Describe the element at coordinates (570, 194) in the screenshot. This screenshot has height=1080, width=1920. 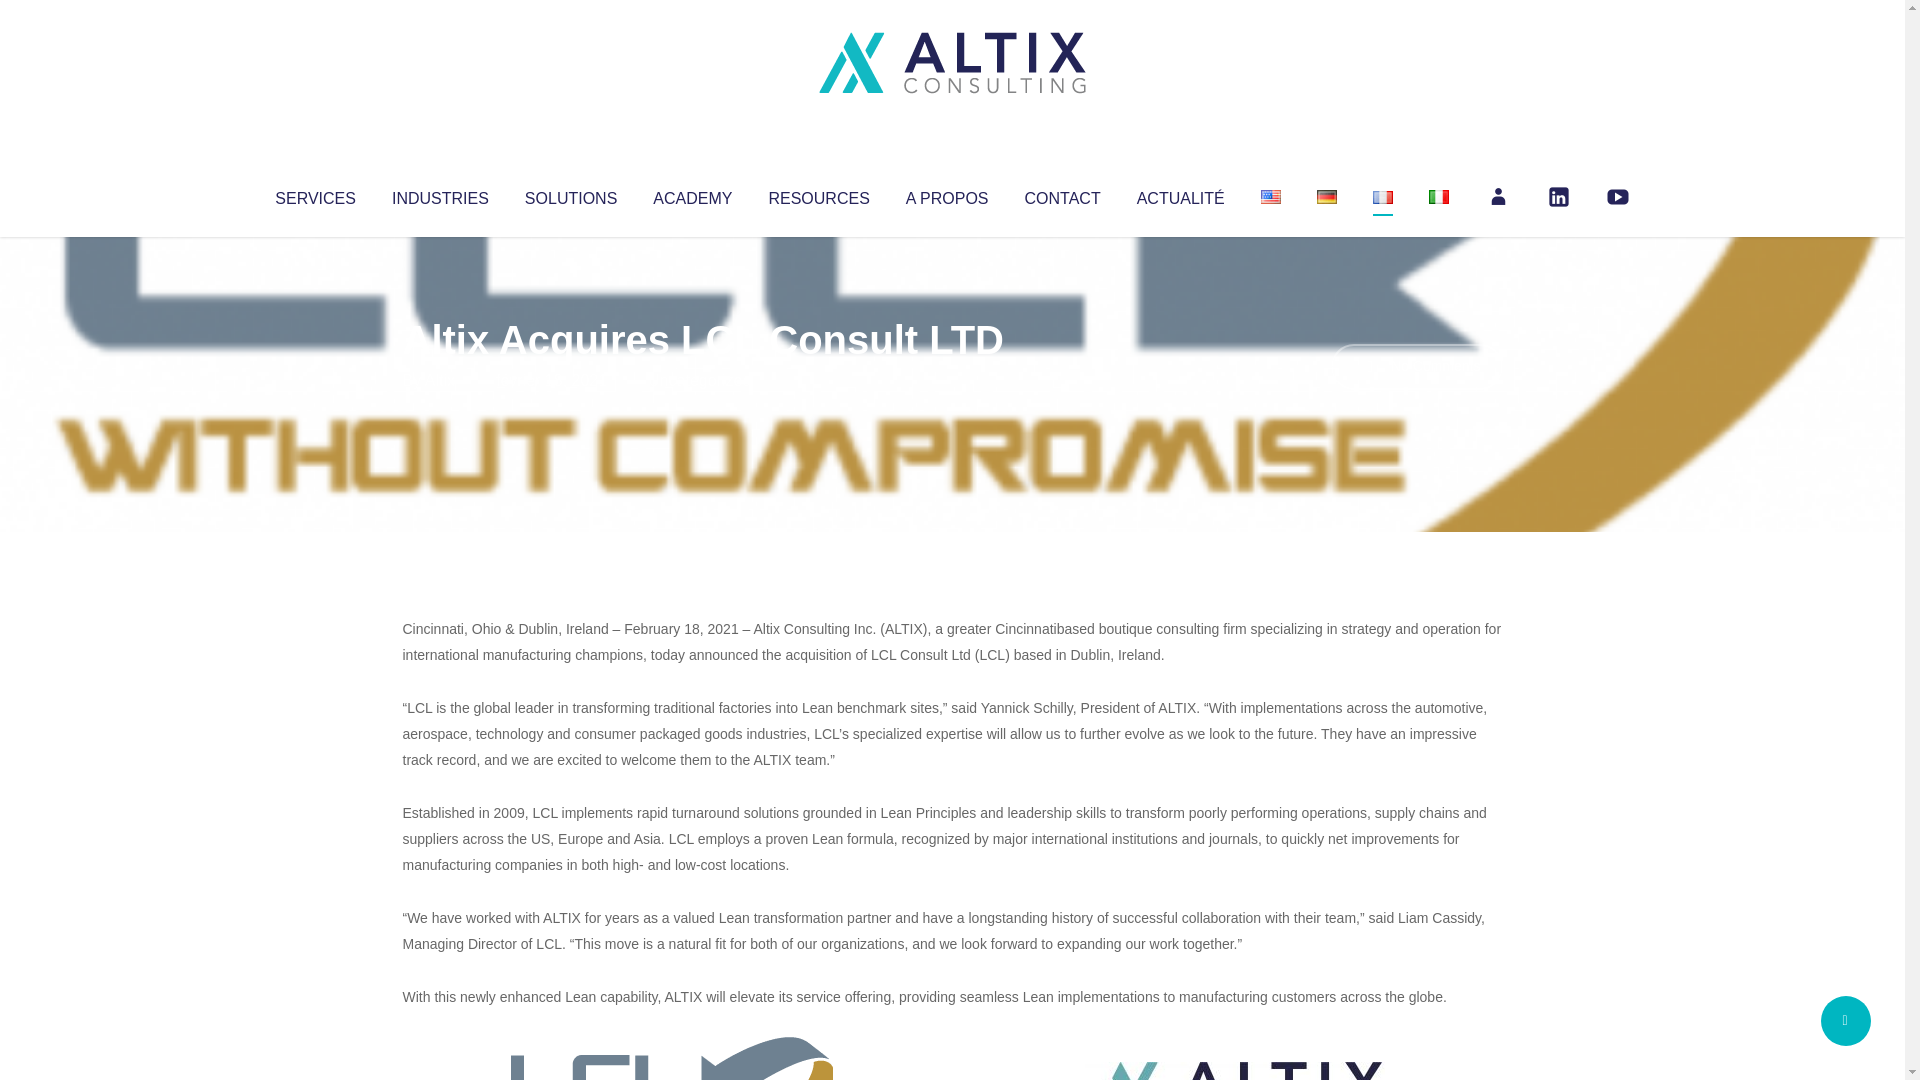
I see `SOLUTIONS` at that location.